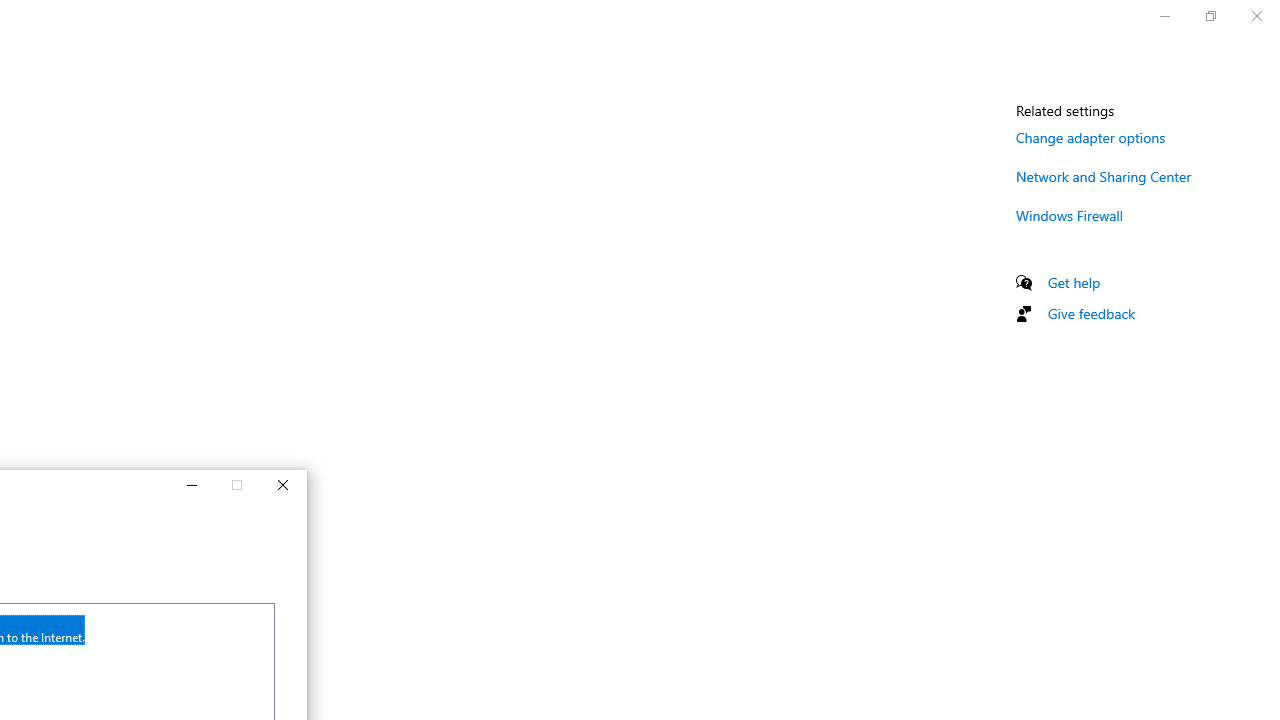 Image resolution: width=1280 pixels, height=720 pixels. I want to click on Minimize, so click(190, 486).